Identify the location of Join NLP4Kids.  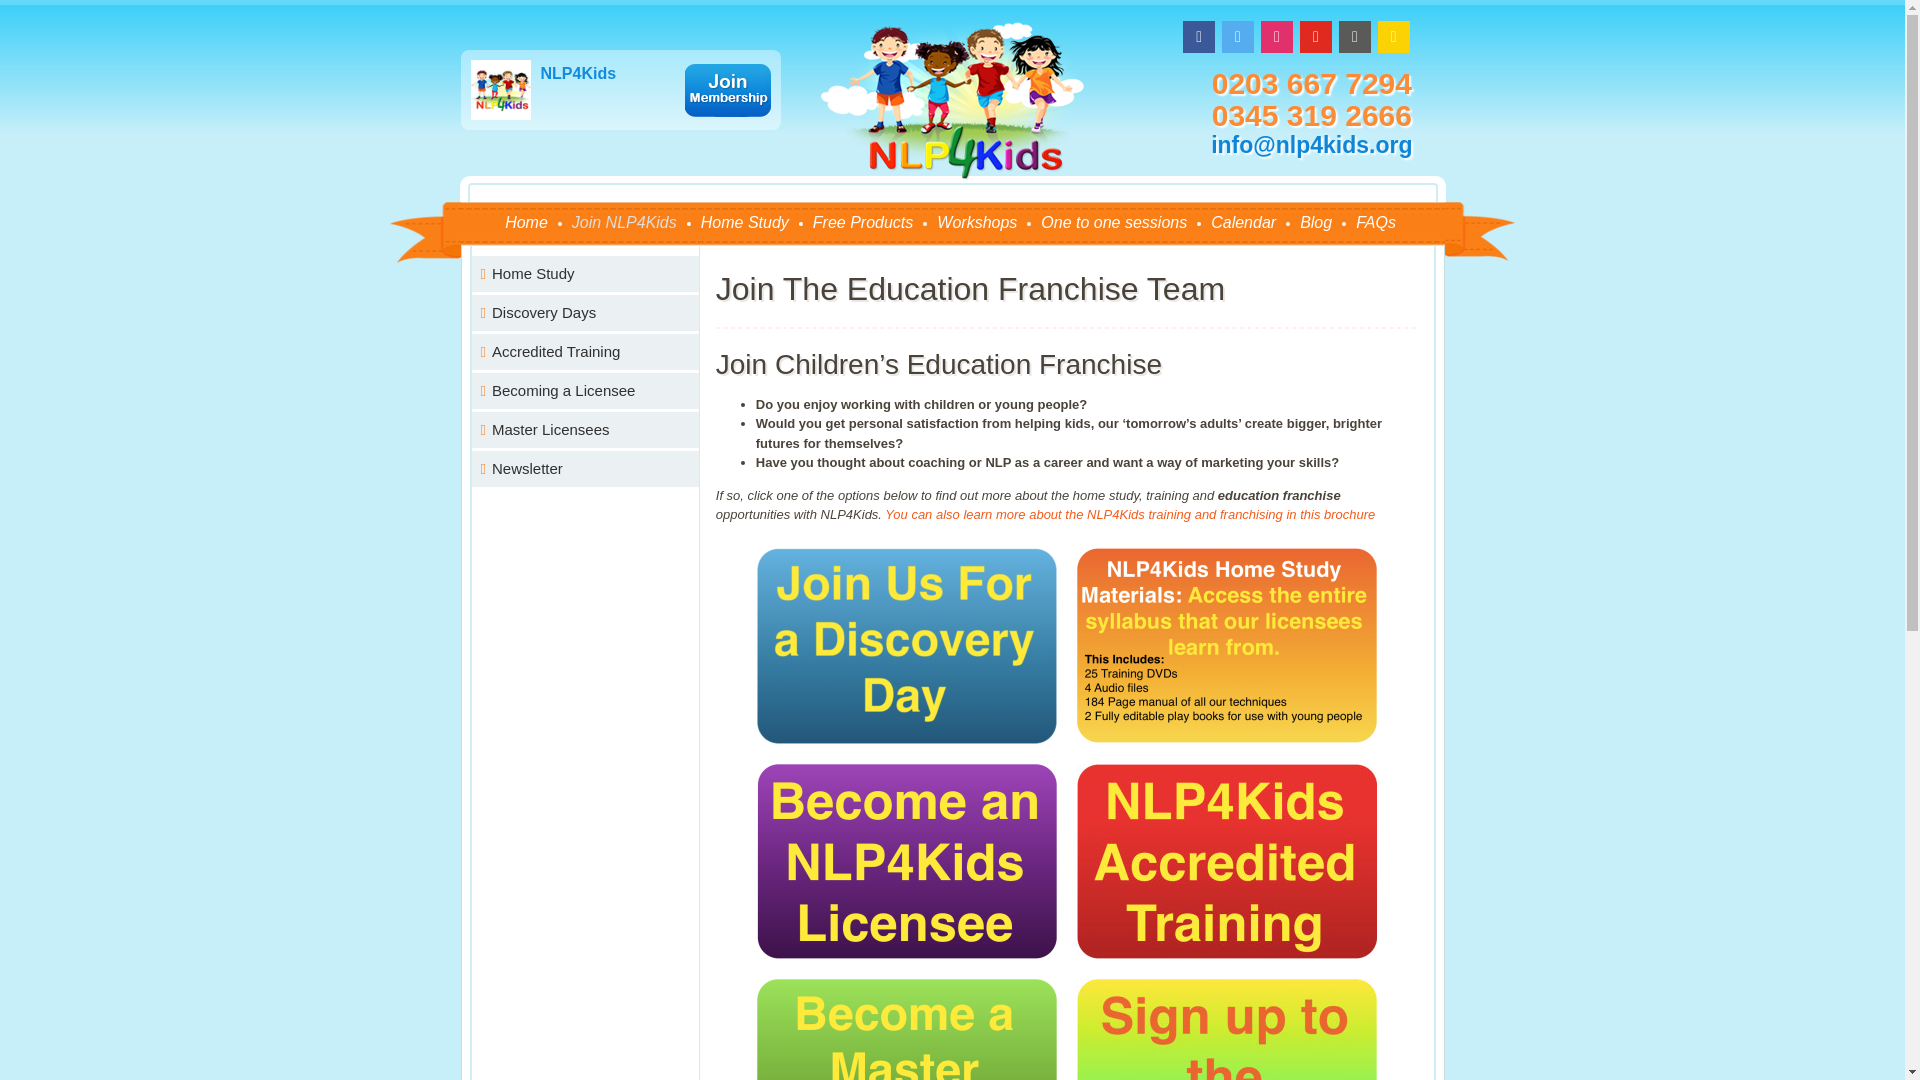
(624, 222).